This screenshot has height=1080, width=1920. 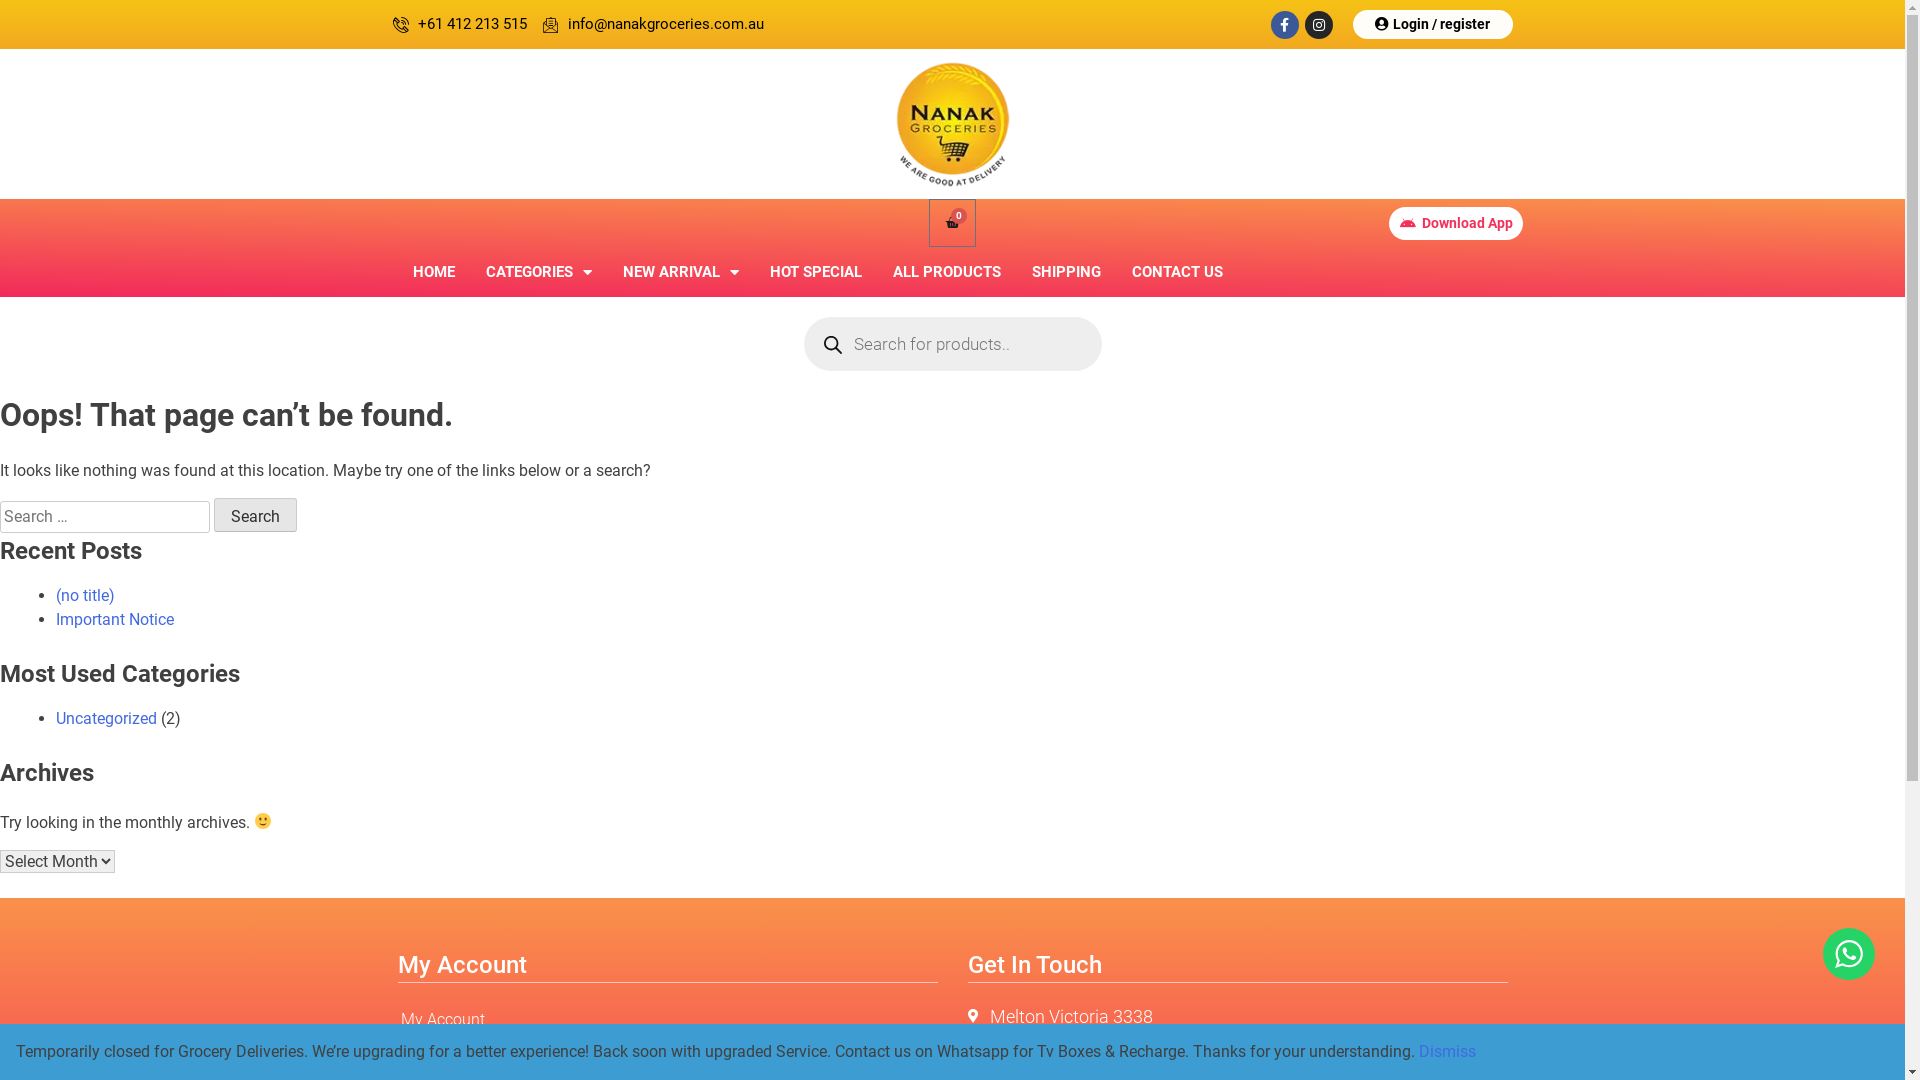 I want to click on Login / register, so click(x=1432, y=24).